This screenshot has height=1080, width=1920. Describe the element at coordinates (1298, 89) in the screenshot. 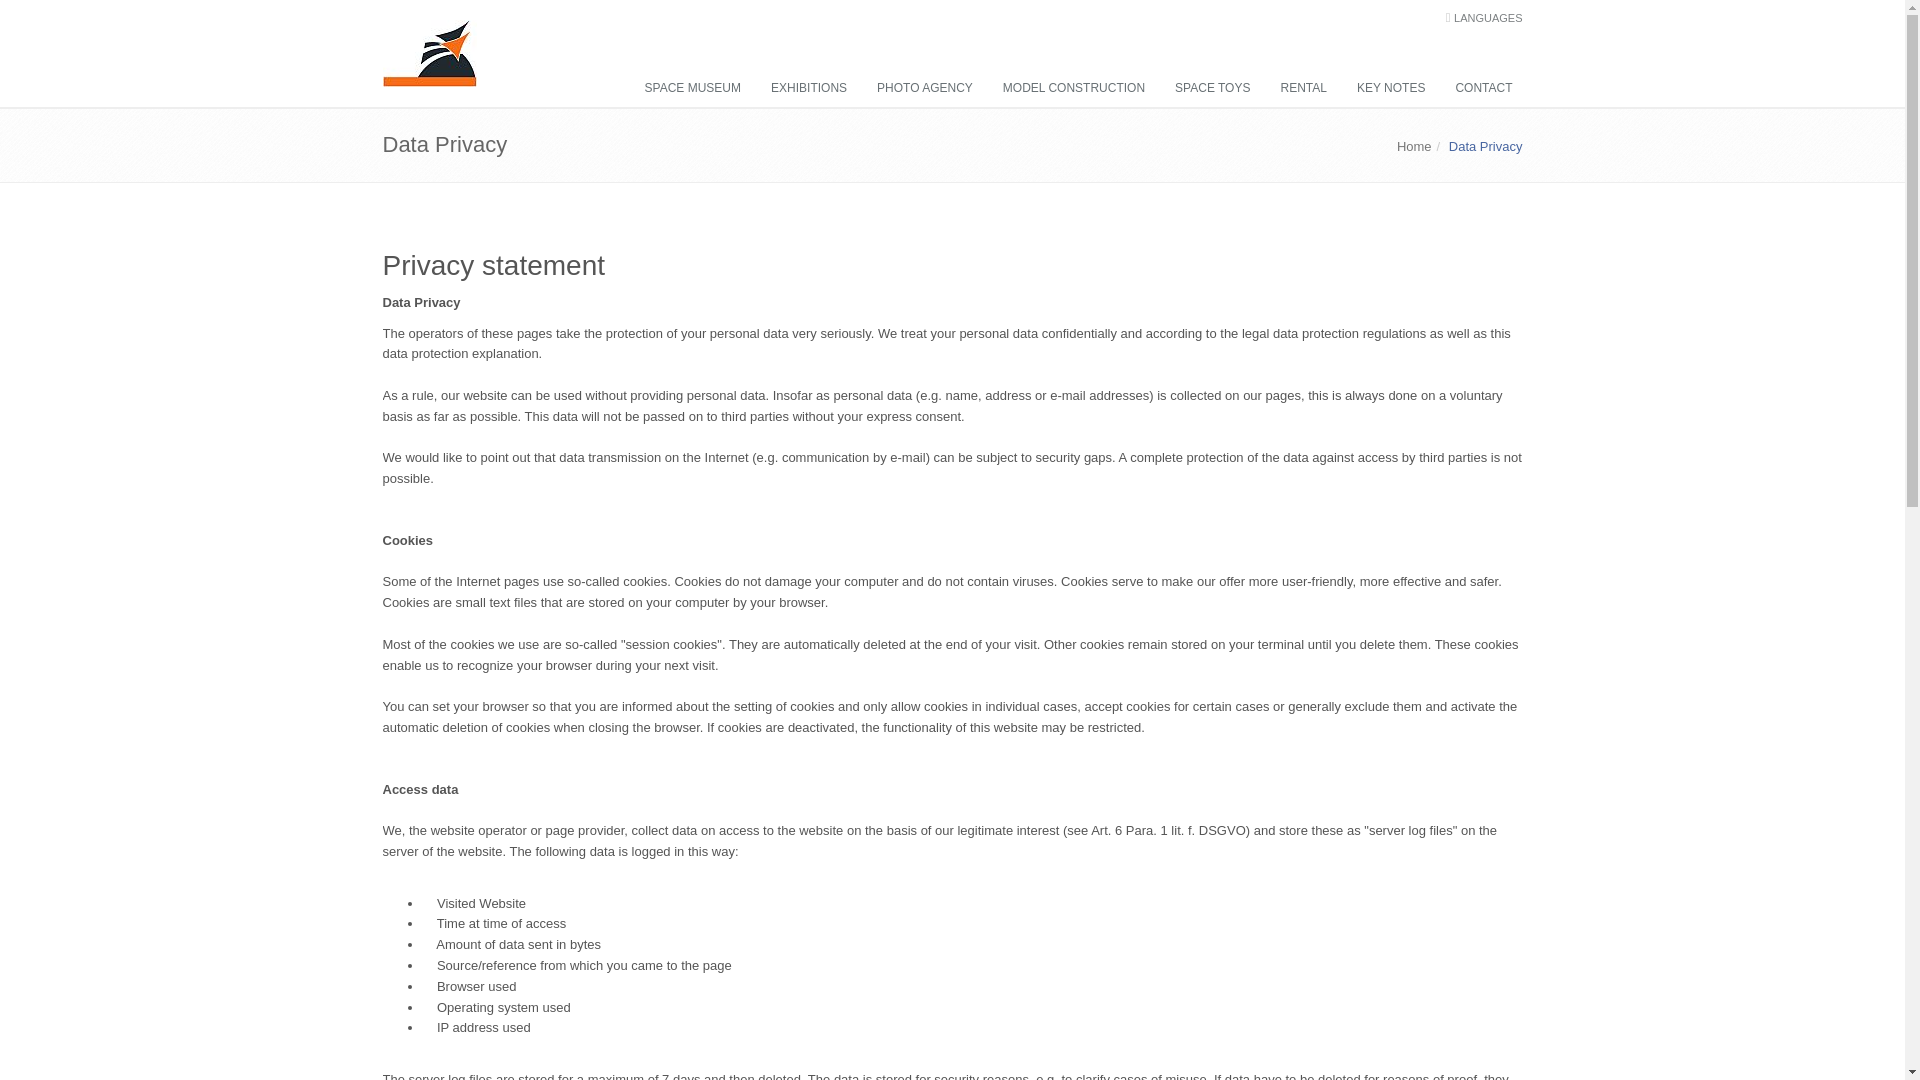

I see `RENTAL` at that location.